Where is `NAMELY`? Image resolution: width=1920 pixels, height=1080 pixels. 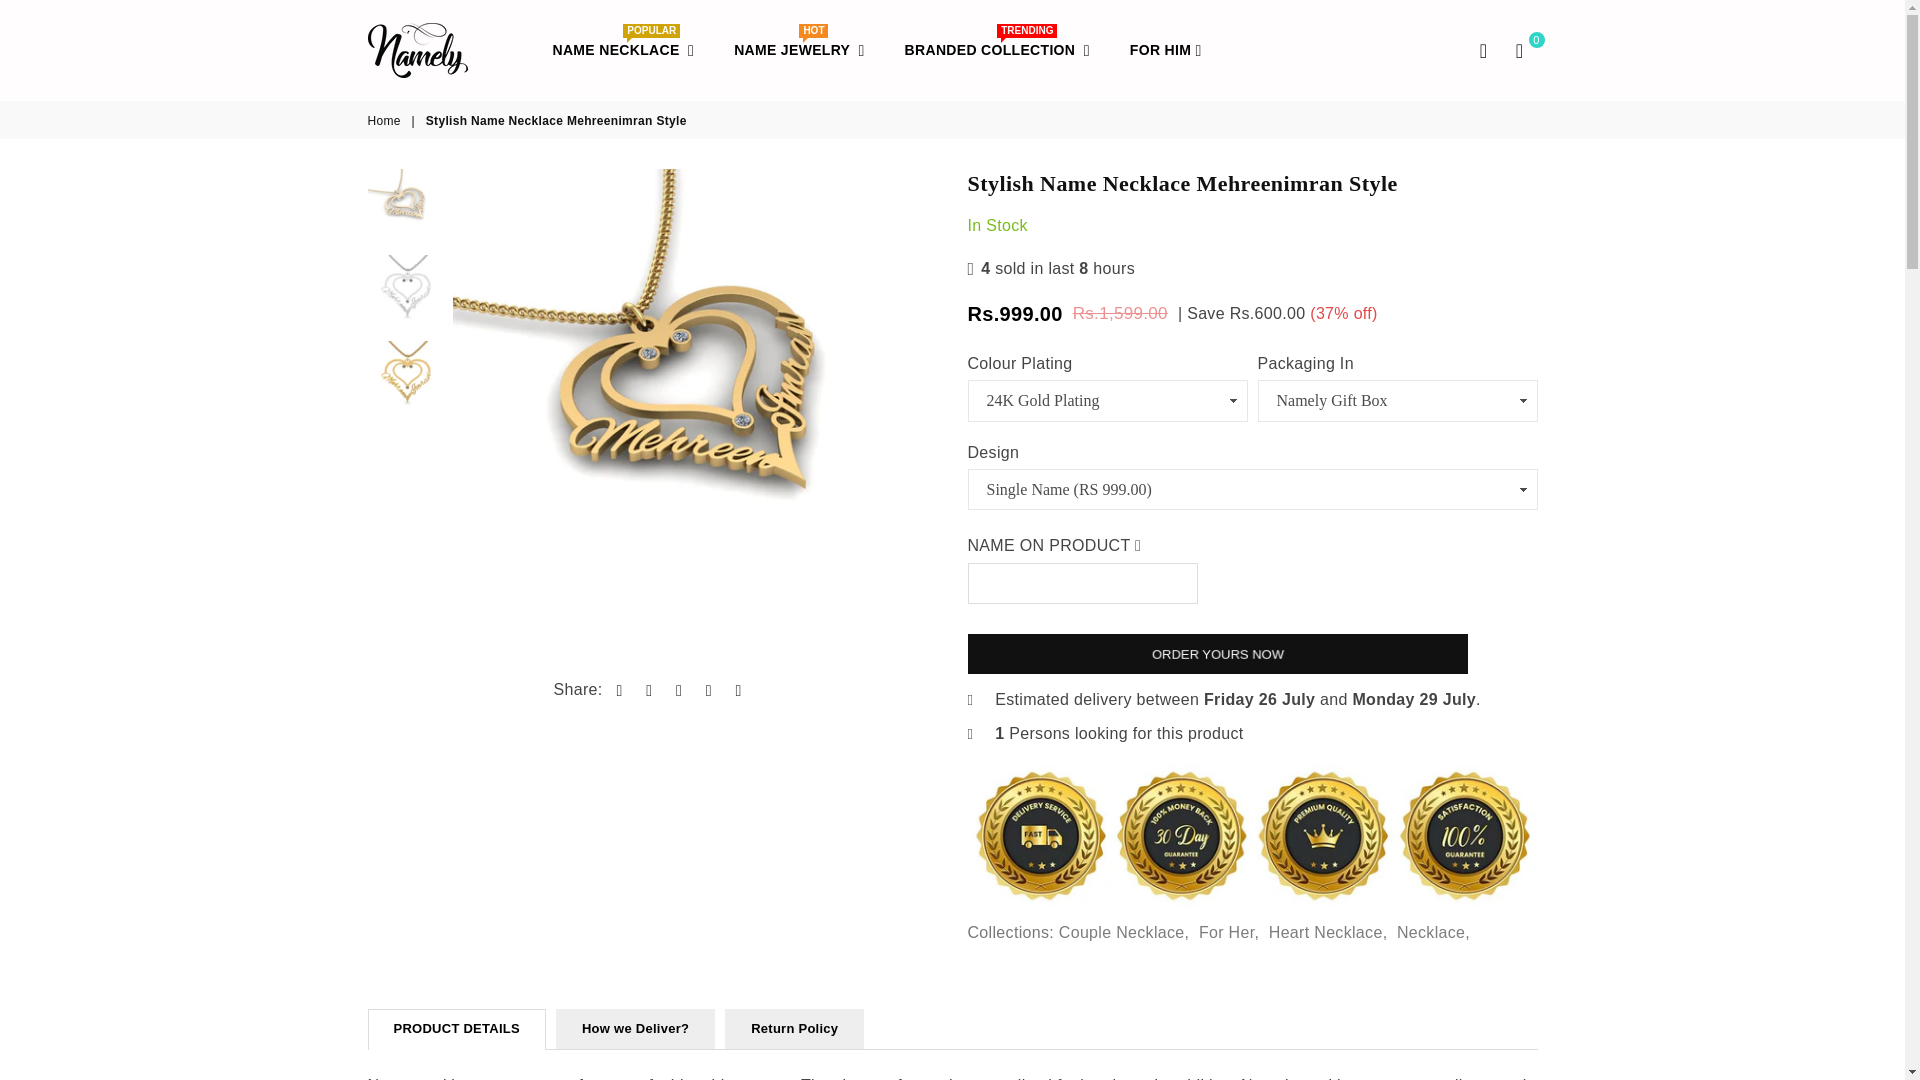
NAMELY is located at coordinates (1519, 49).